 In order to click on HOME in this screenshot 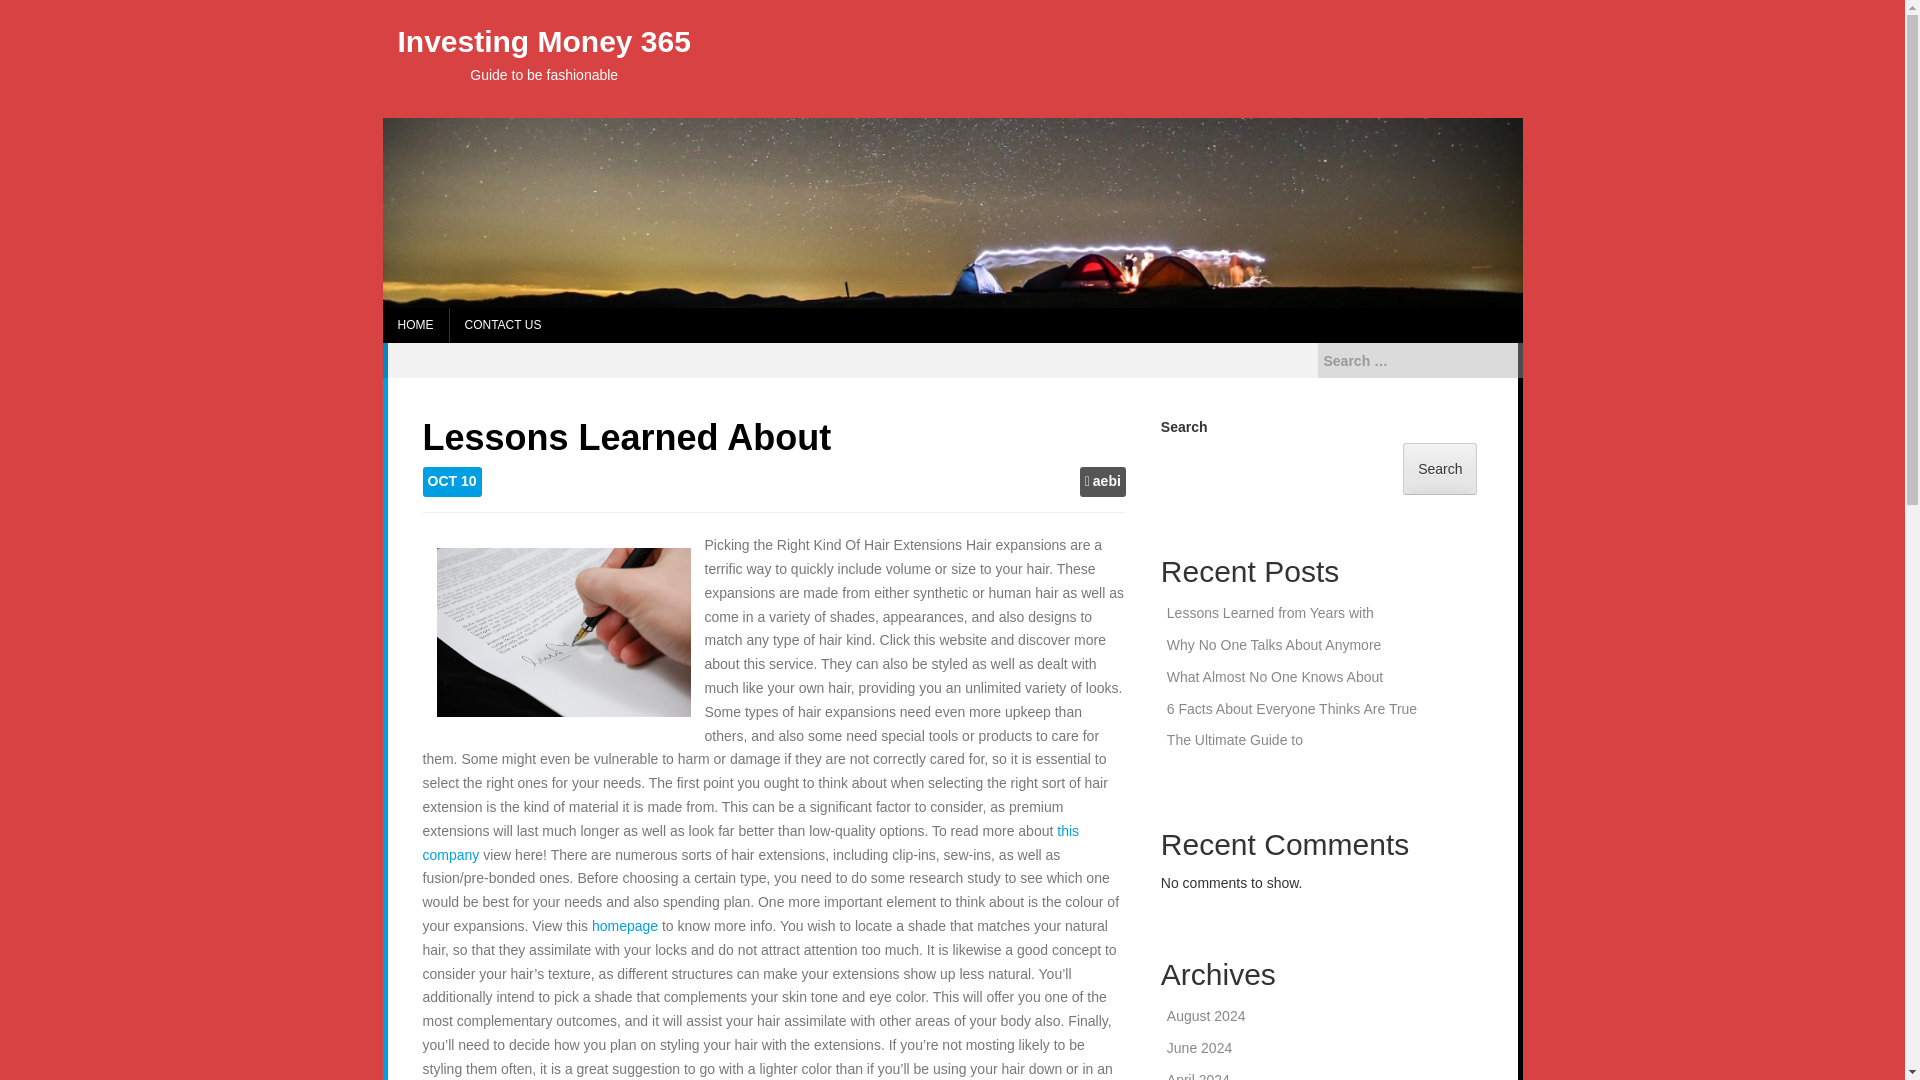, I will do `click(414, 325)`.